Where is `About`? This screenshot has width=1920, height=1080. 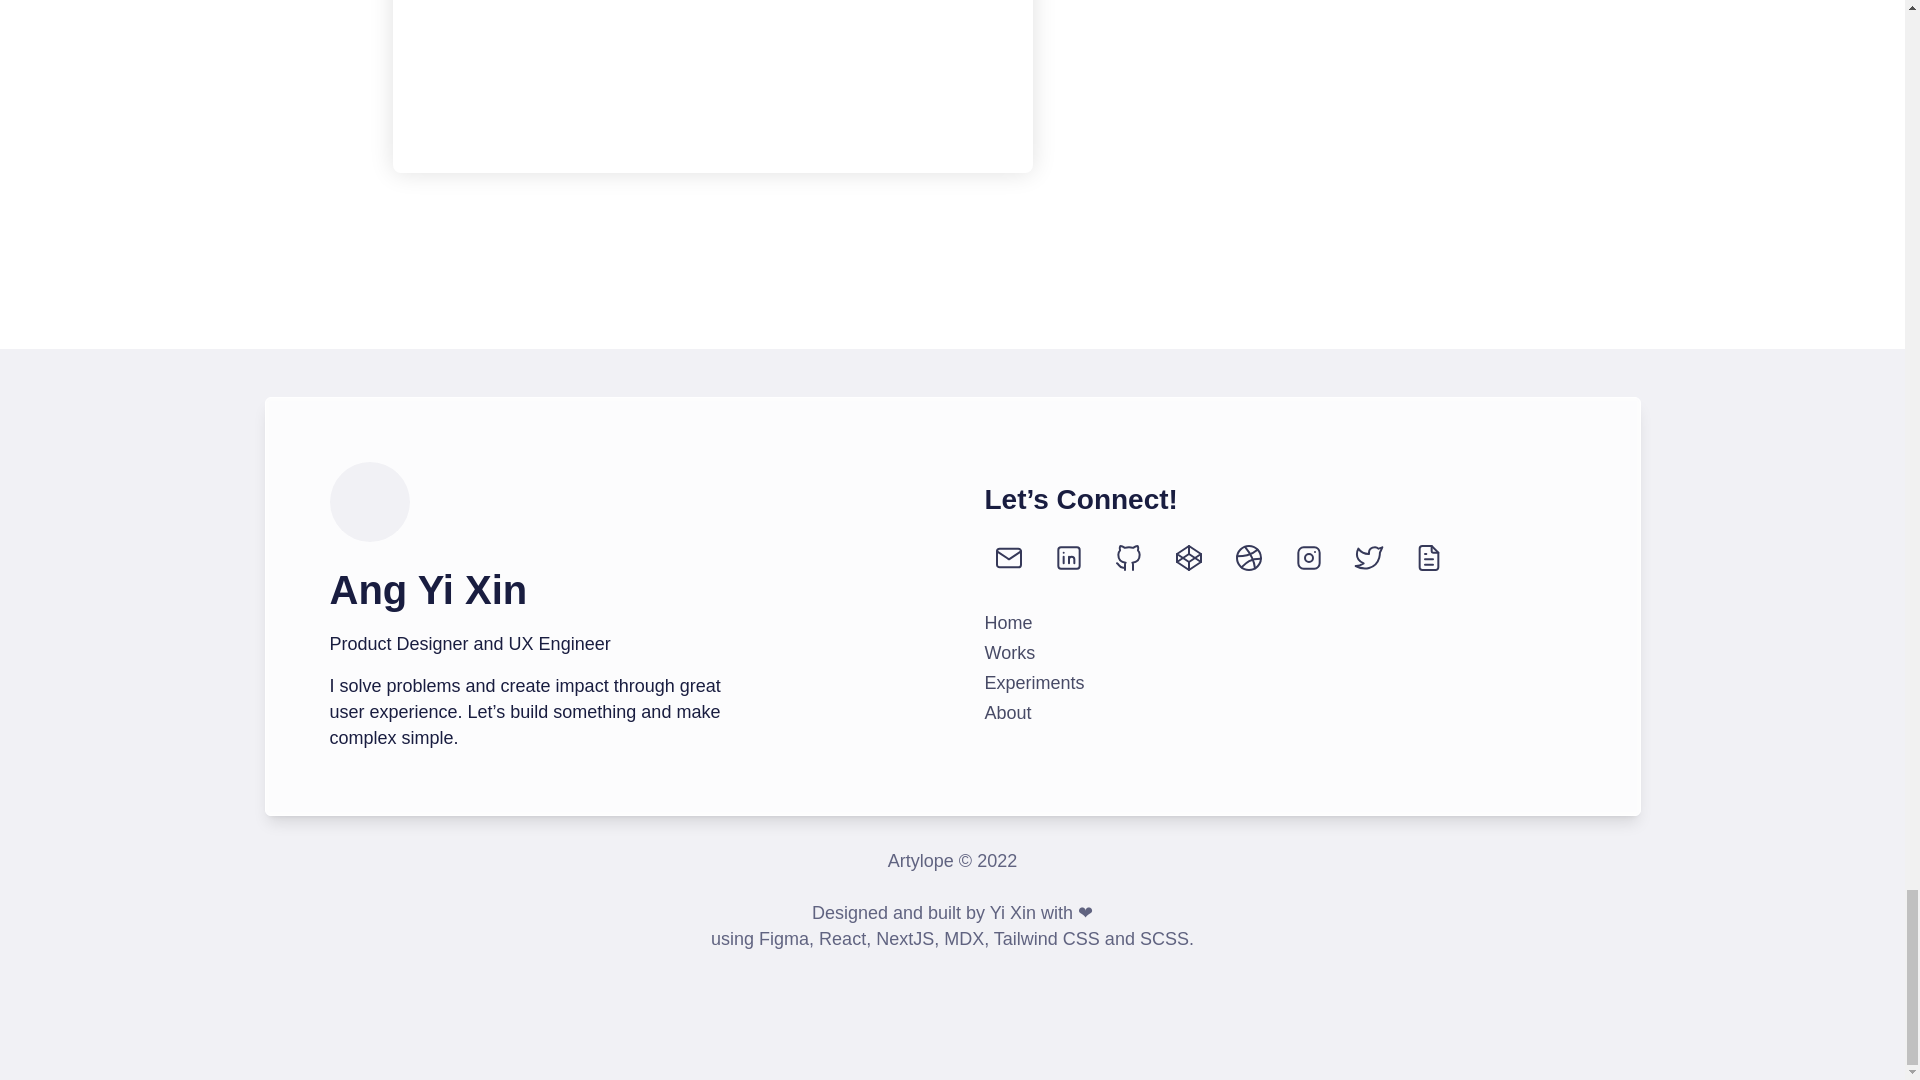 About is located at coordinates (1007, 712).